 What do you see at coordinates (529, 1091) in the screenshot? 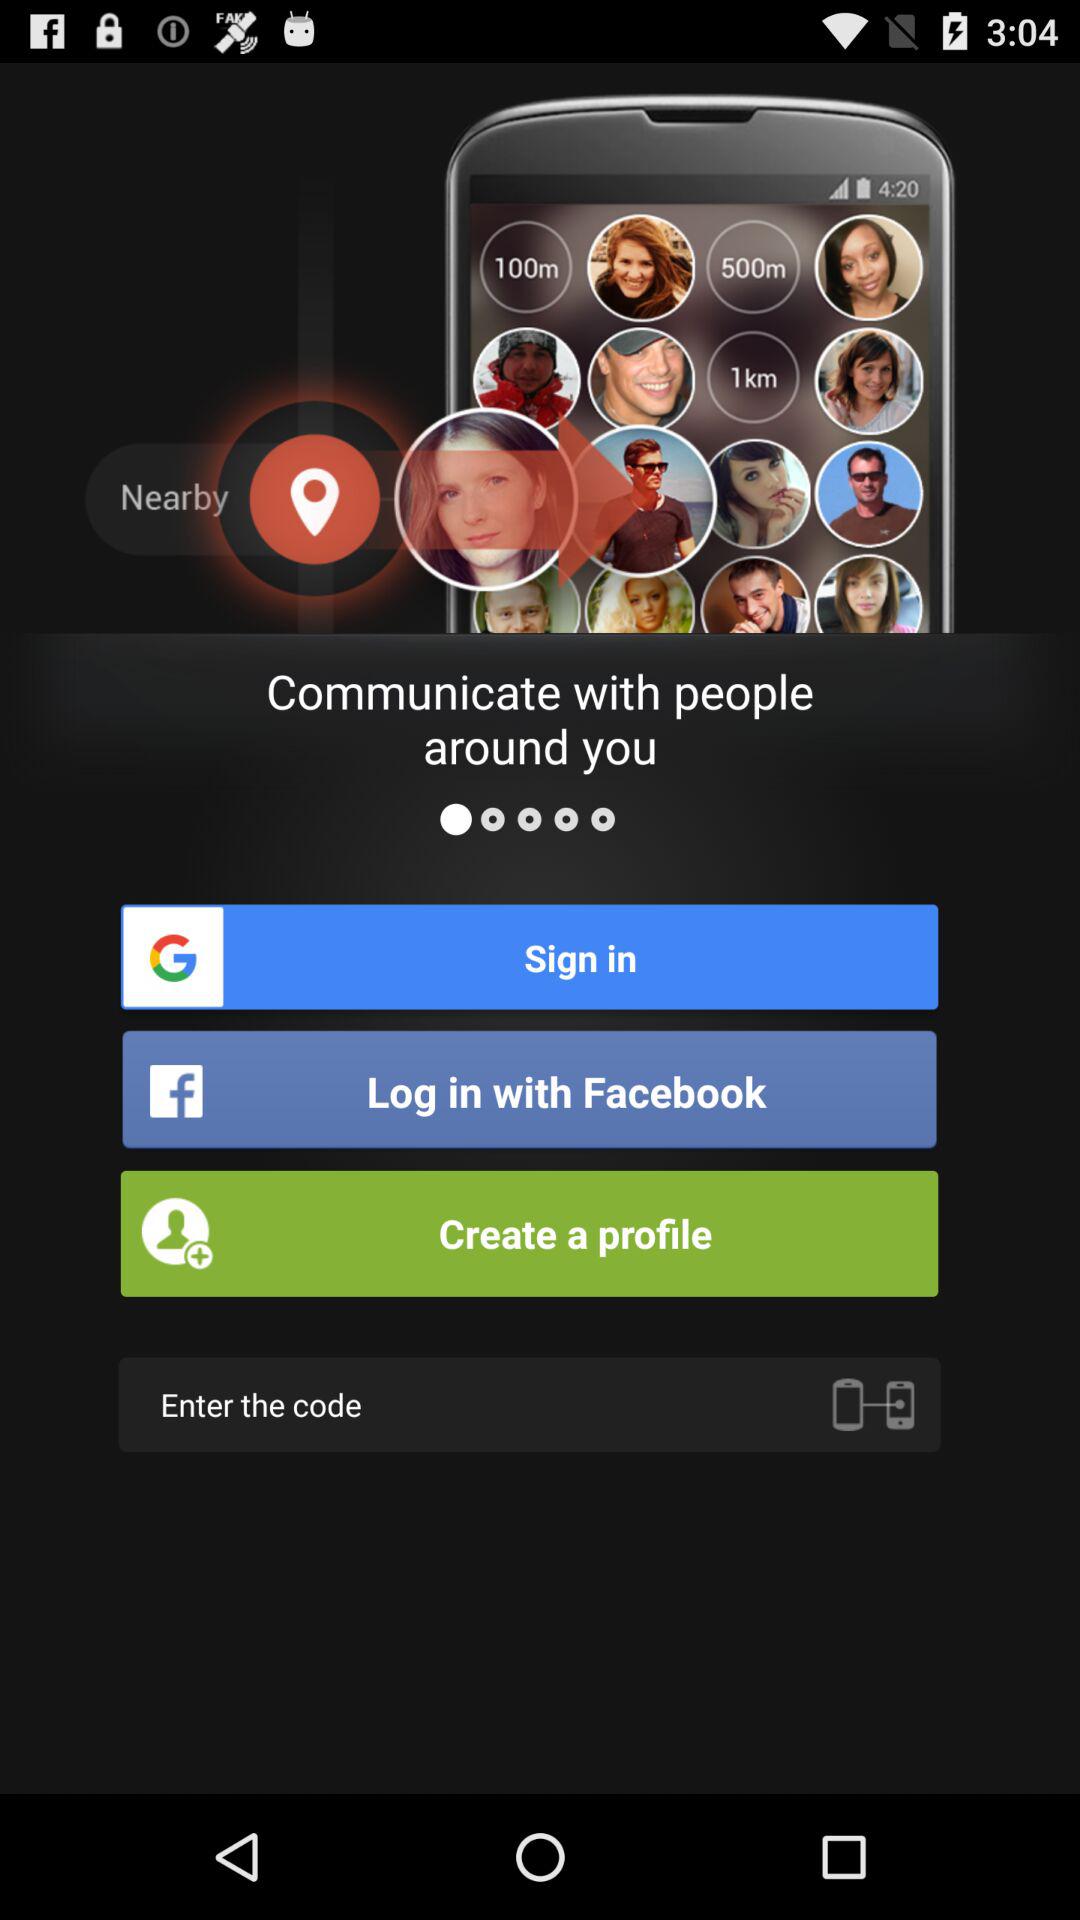
I see `open item above the create a profile button` at bounding box center [529, 1091].